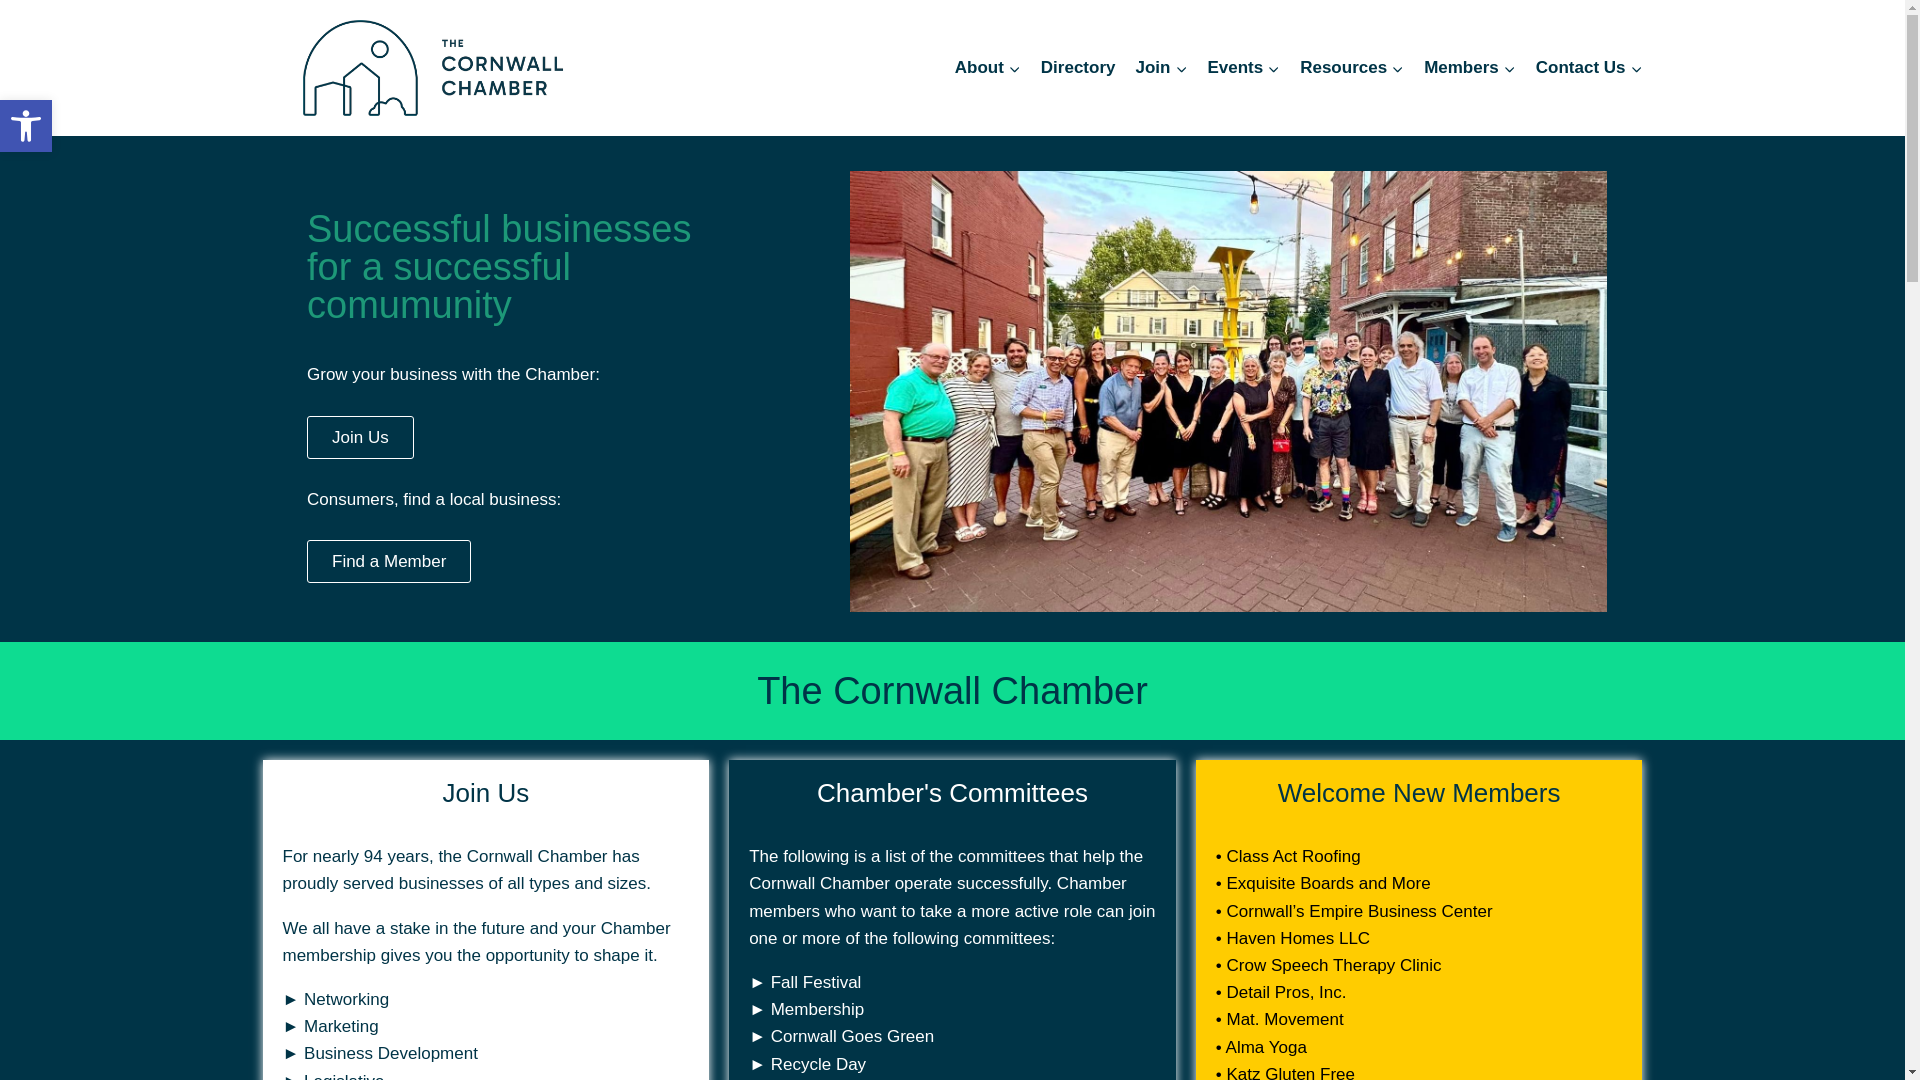  What do you see at coordinates (988, 68) in the screenshot?
I see `About` at bounding box center [988, 68].